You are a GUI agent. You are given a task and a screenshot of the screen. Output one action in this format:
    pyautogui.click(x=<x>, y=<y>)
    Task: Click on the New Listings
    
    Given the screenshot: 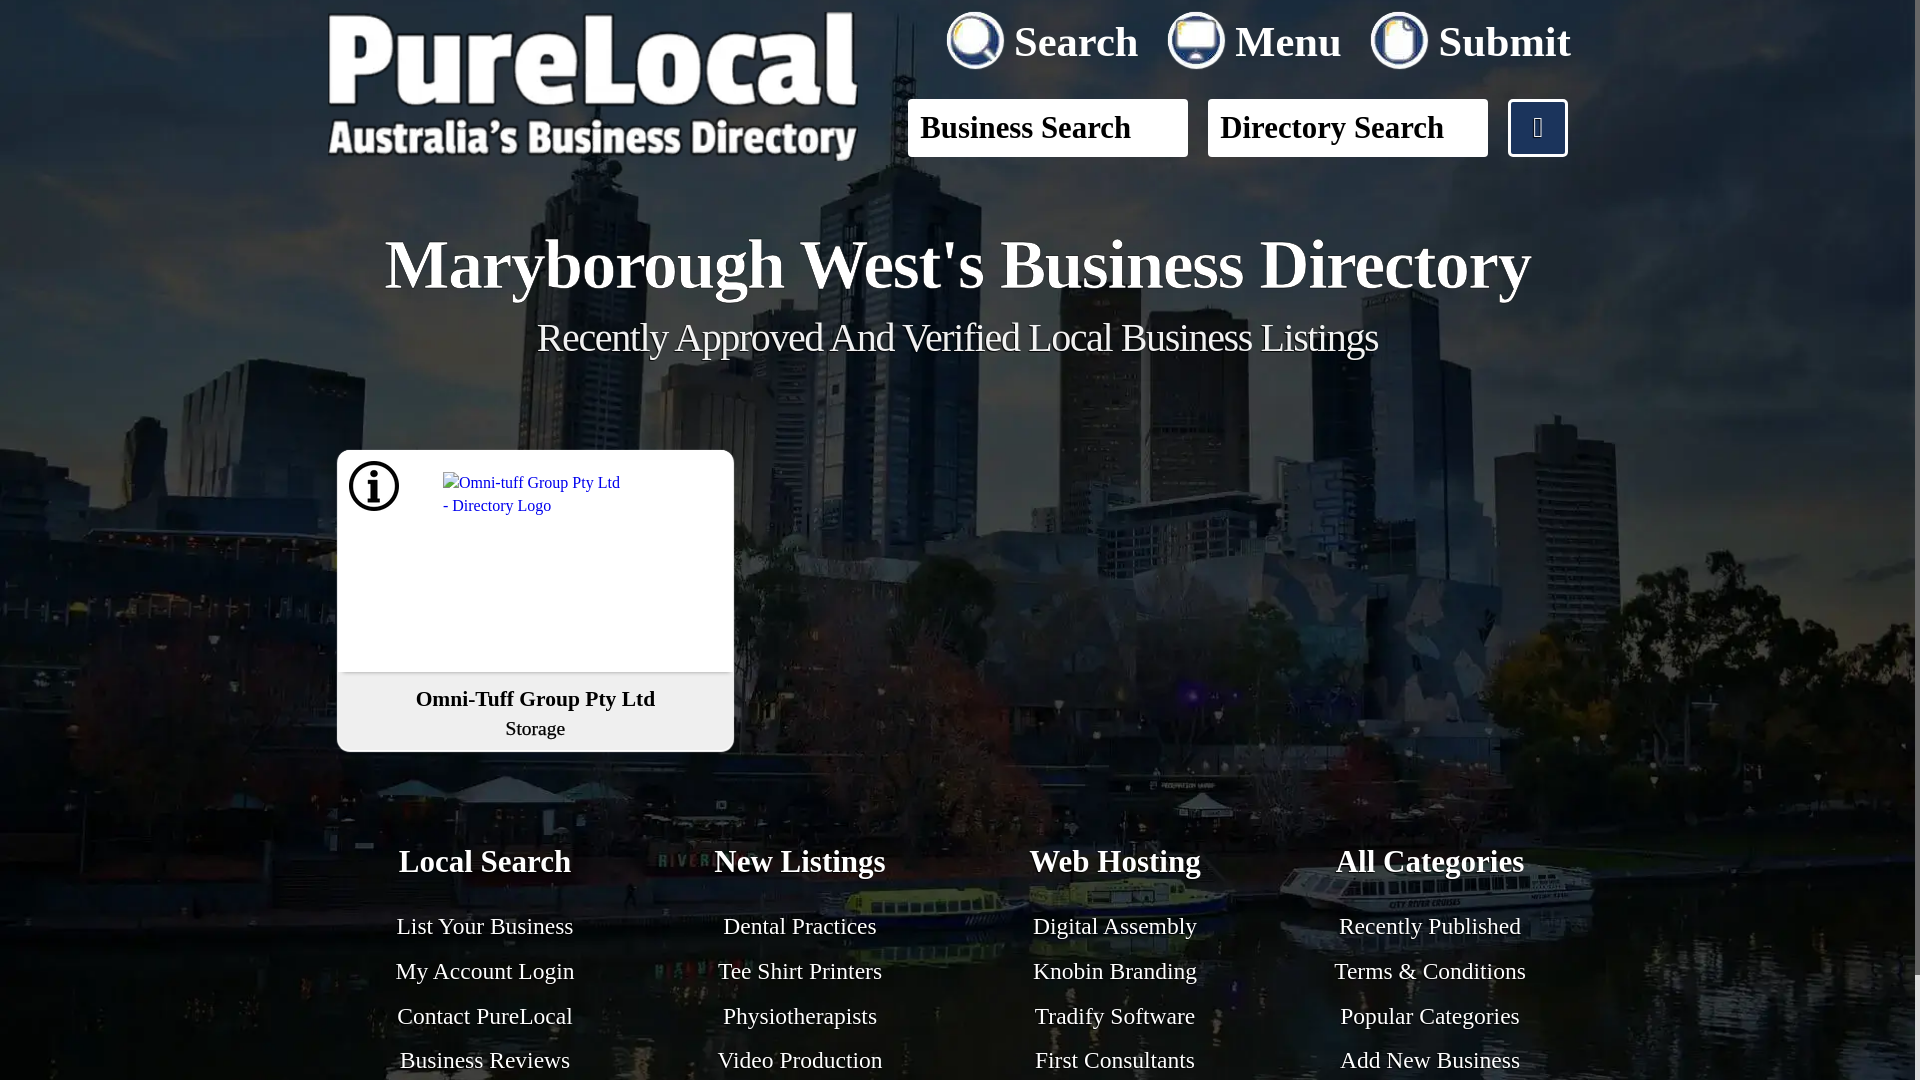 What is the action you would take?
    pyautogui.click(x=800, y=864)
    